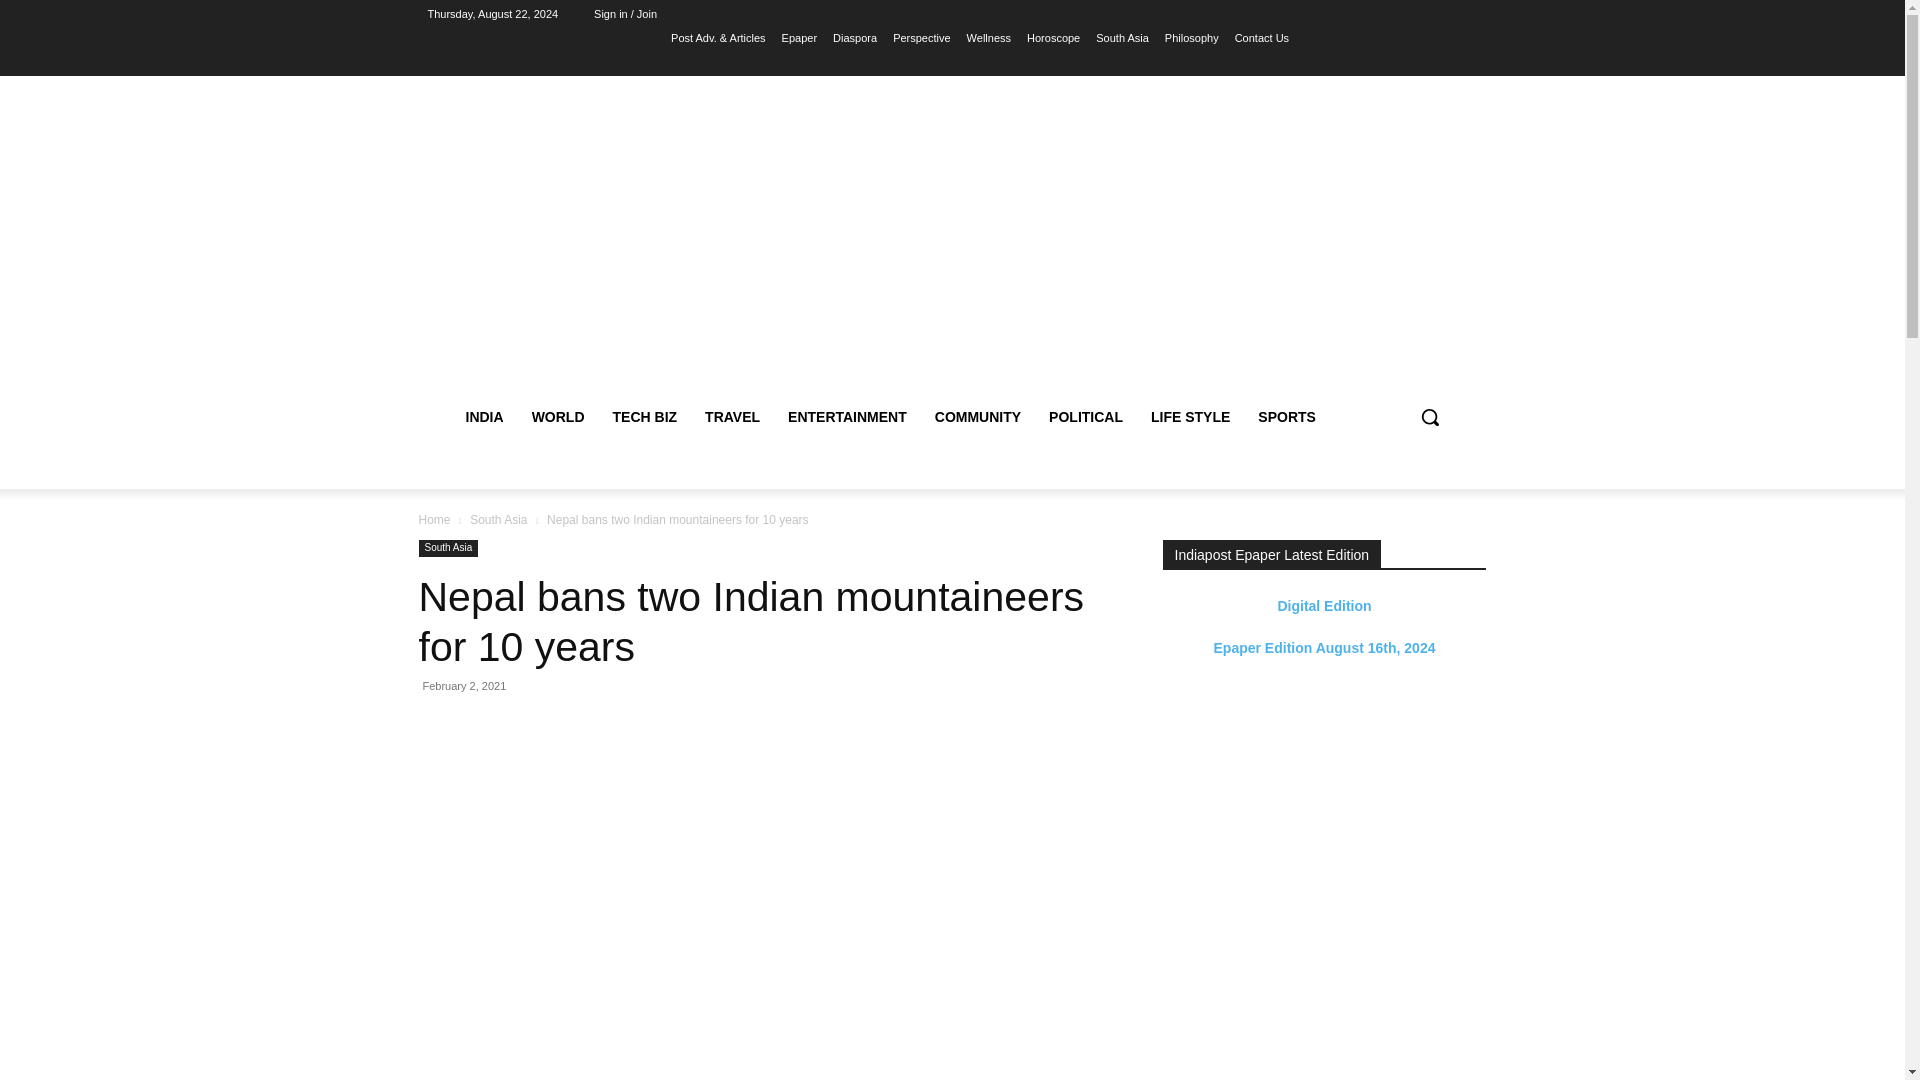 Image resolution: width=1920 pixels, height=1080 pixels. What do you see at coordinates (498, 520) in the screenshot?
I see `South Asia` at bounding box center [498, 520].